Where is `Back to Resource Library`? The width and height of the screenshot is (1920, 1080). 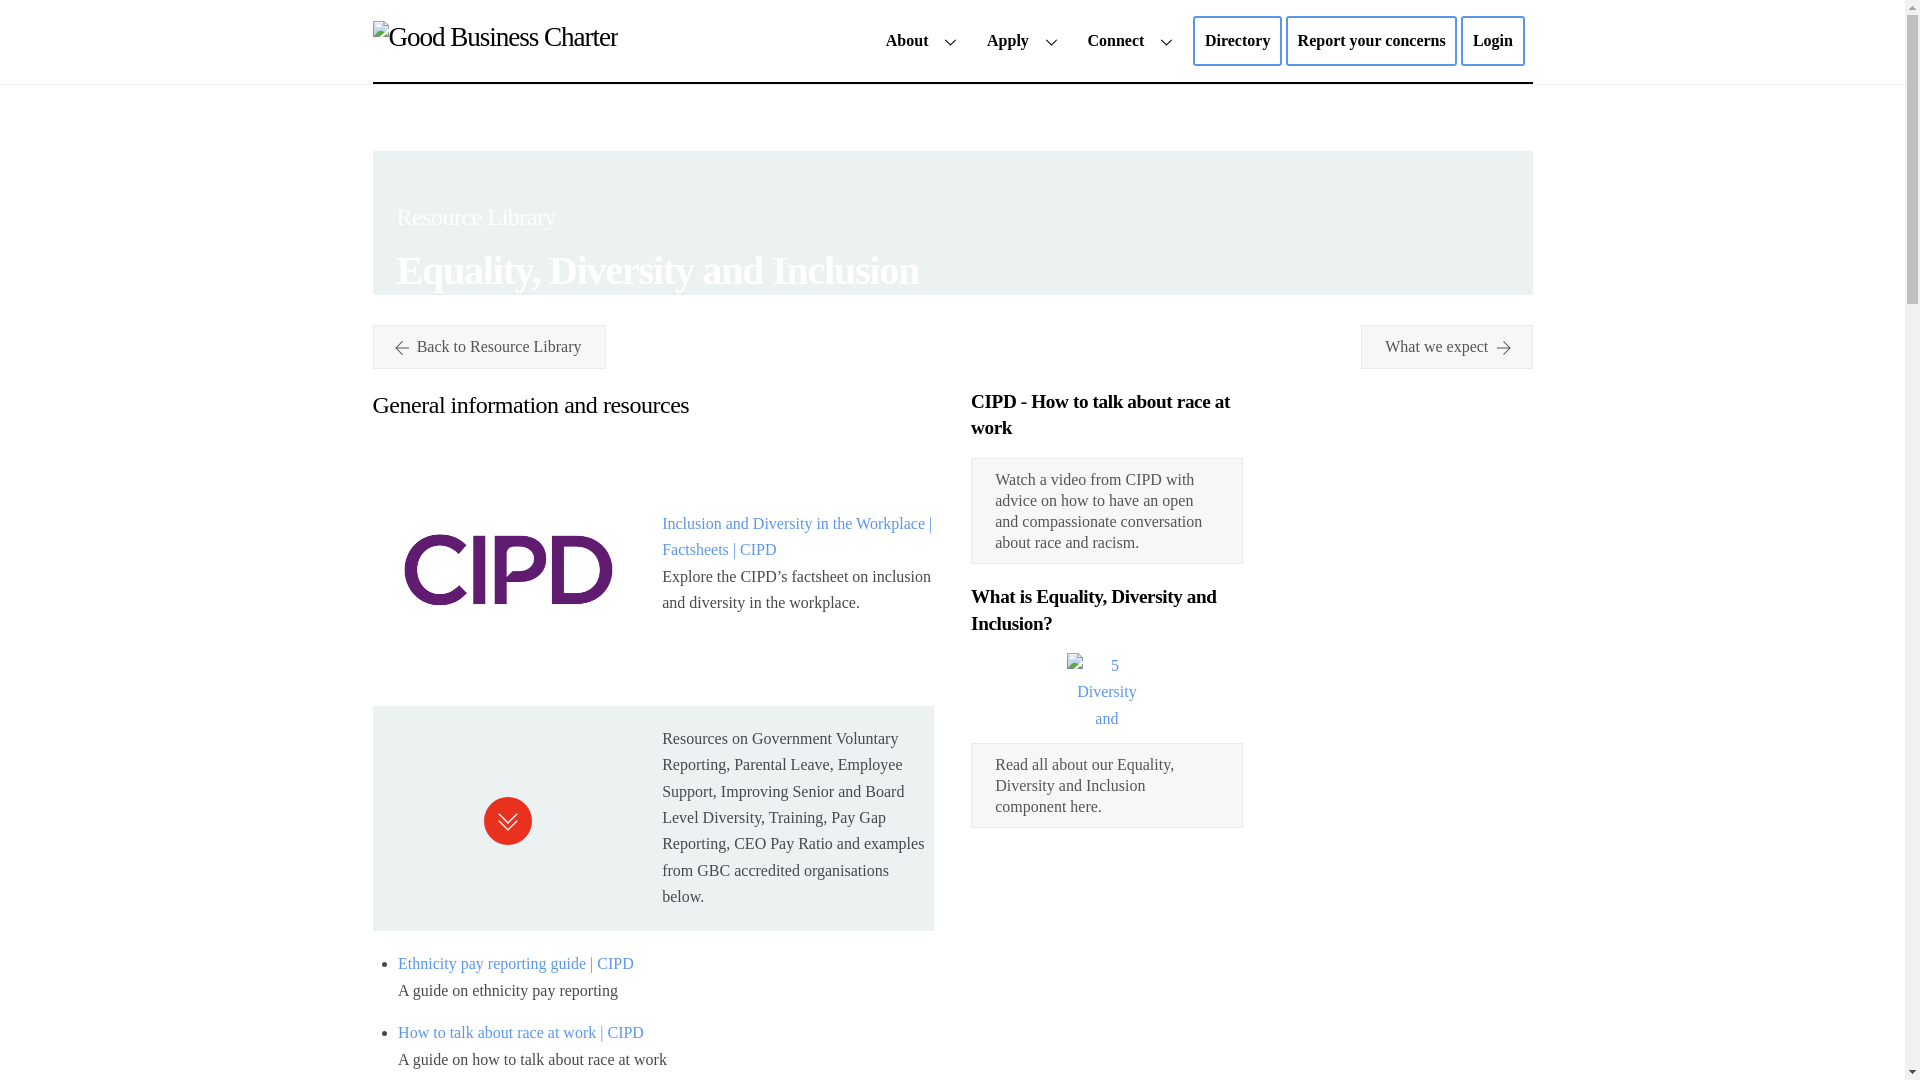 Back to Resource Library is located at coordinates (1492, 40).